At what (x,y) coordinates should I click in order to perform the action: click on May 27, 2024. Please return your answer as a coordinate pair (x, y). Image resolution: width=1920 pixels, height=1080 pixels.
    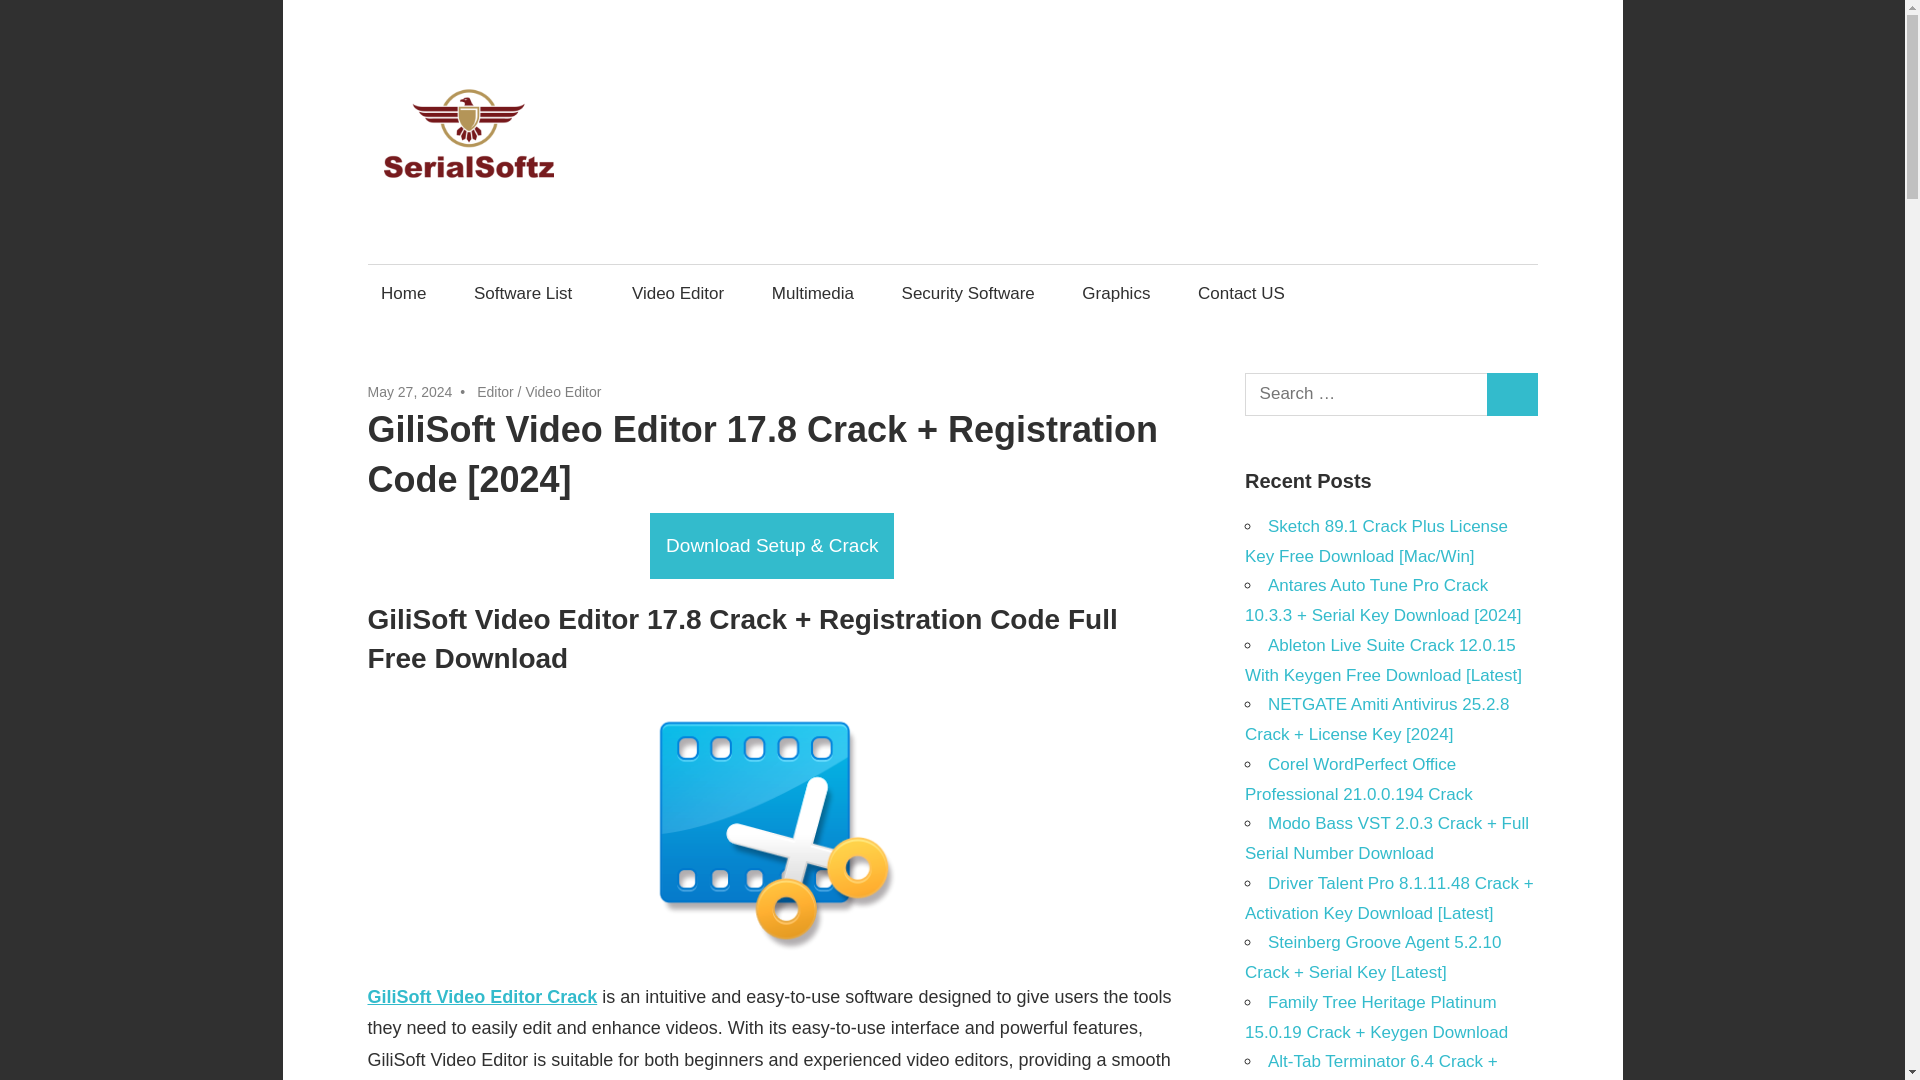
    Looking at the image, I should click on (410, 392).